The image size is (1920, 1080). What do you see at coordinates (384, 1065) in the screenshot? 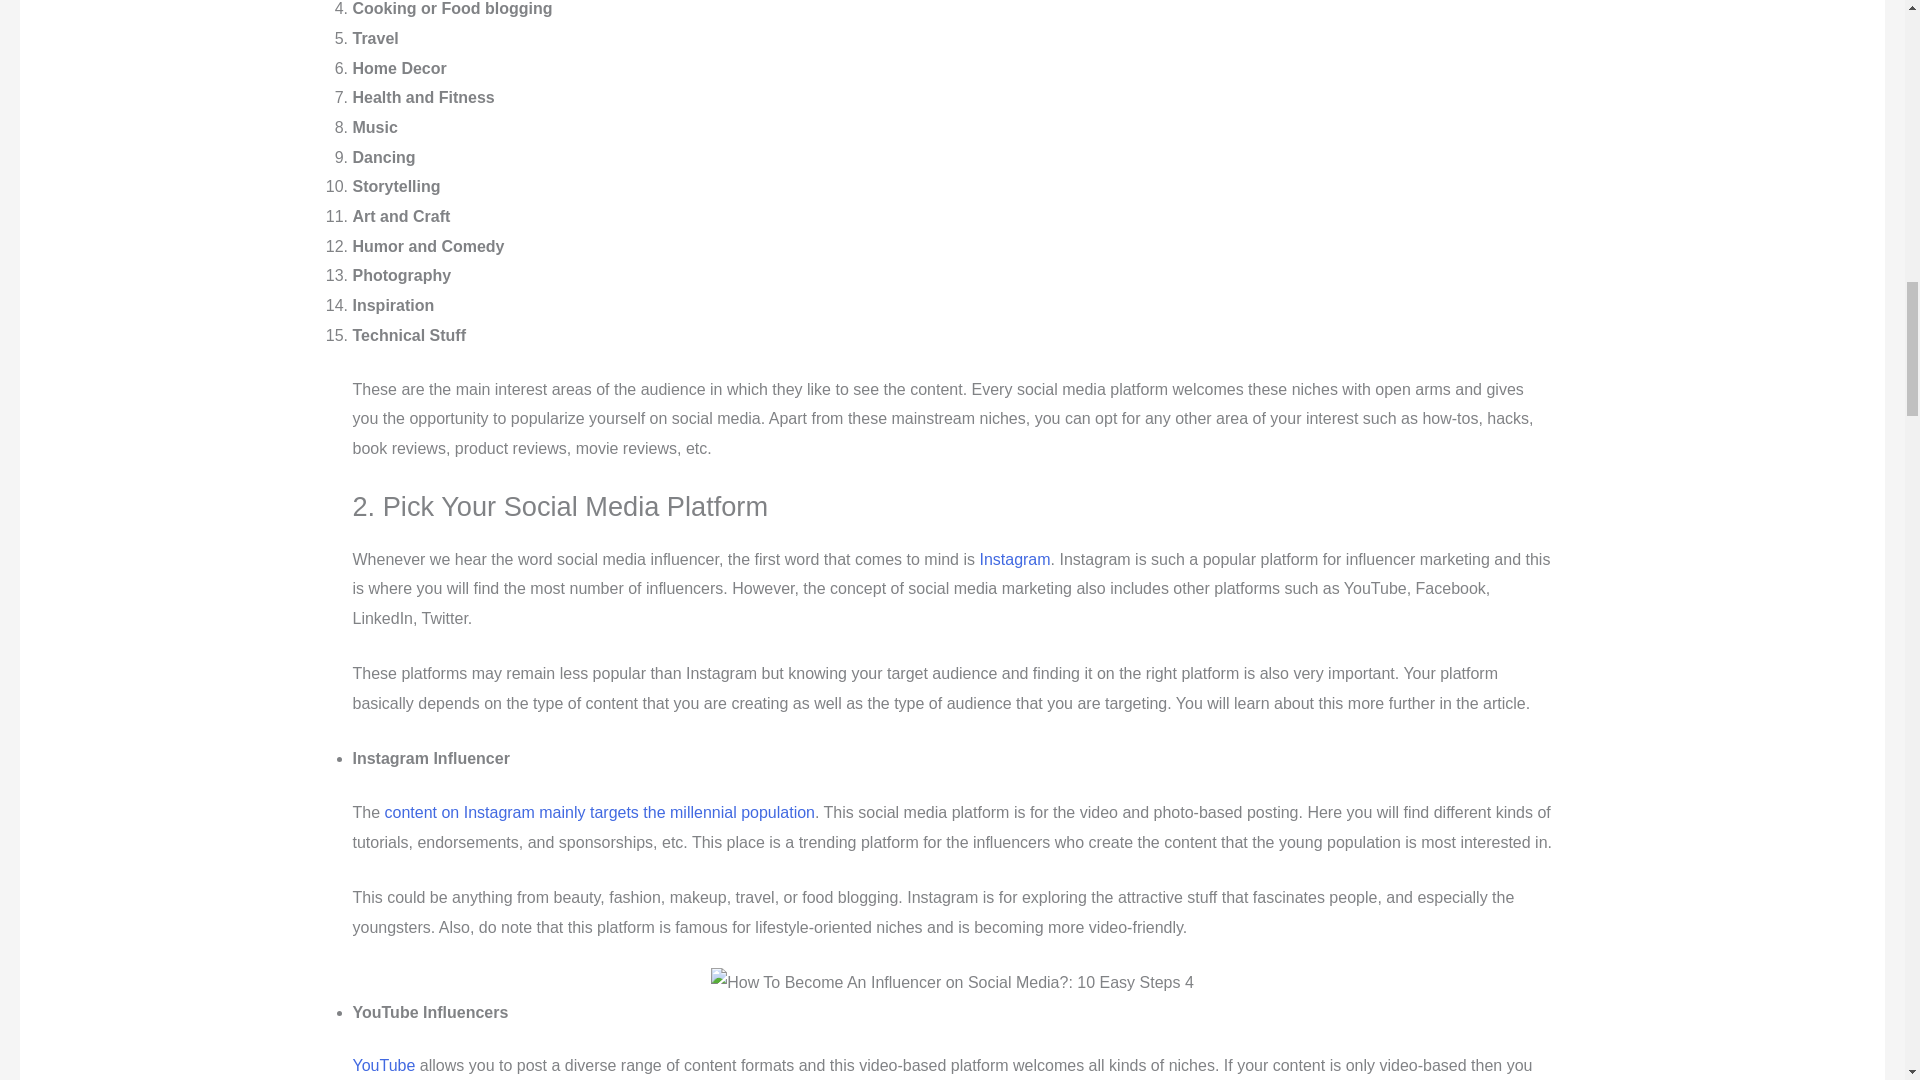
I see `YouTube` at bounding box center [384, 1065].